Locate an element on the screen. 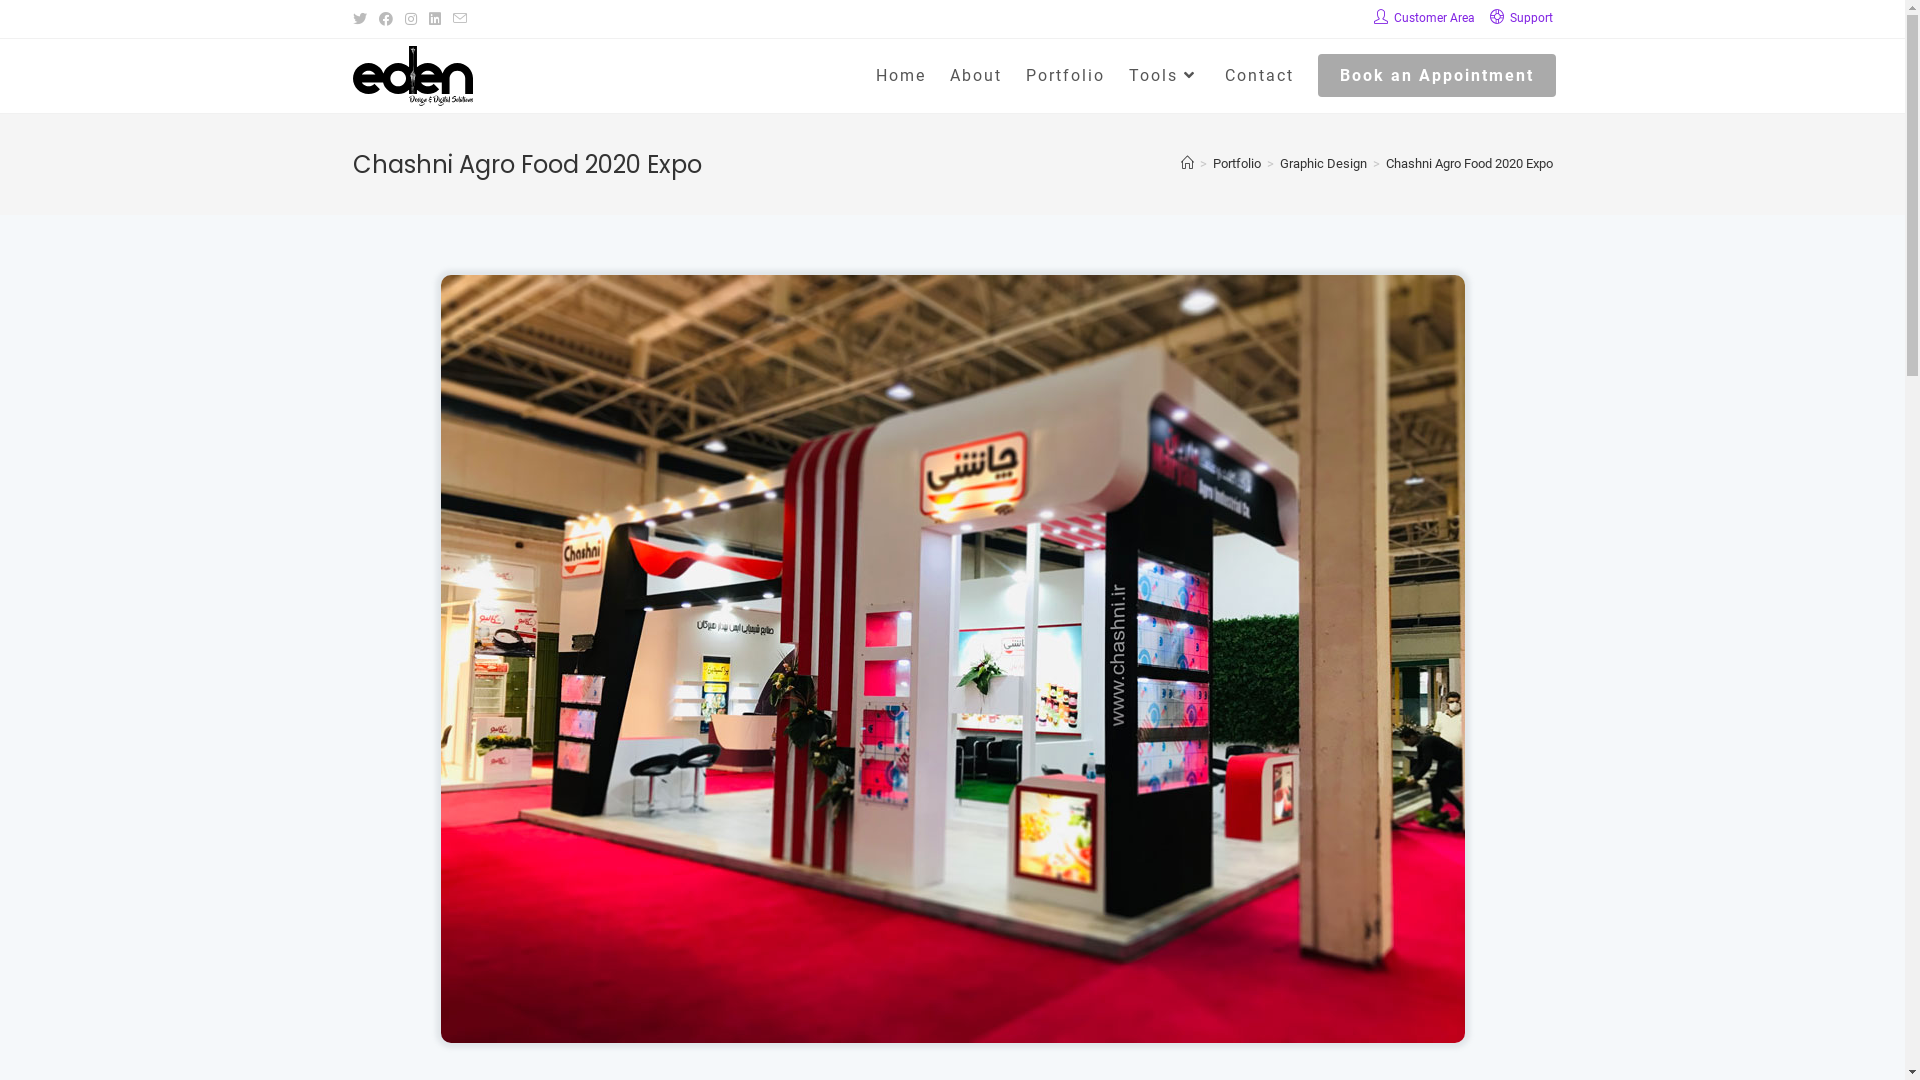 The image size is (1920, 1080). Graphic Design is located at coordinates (1324, 163).